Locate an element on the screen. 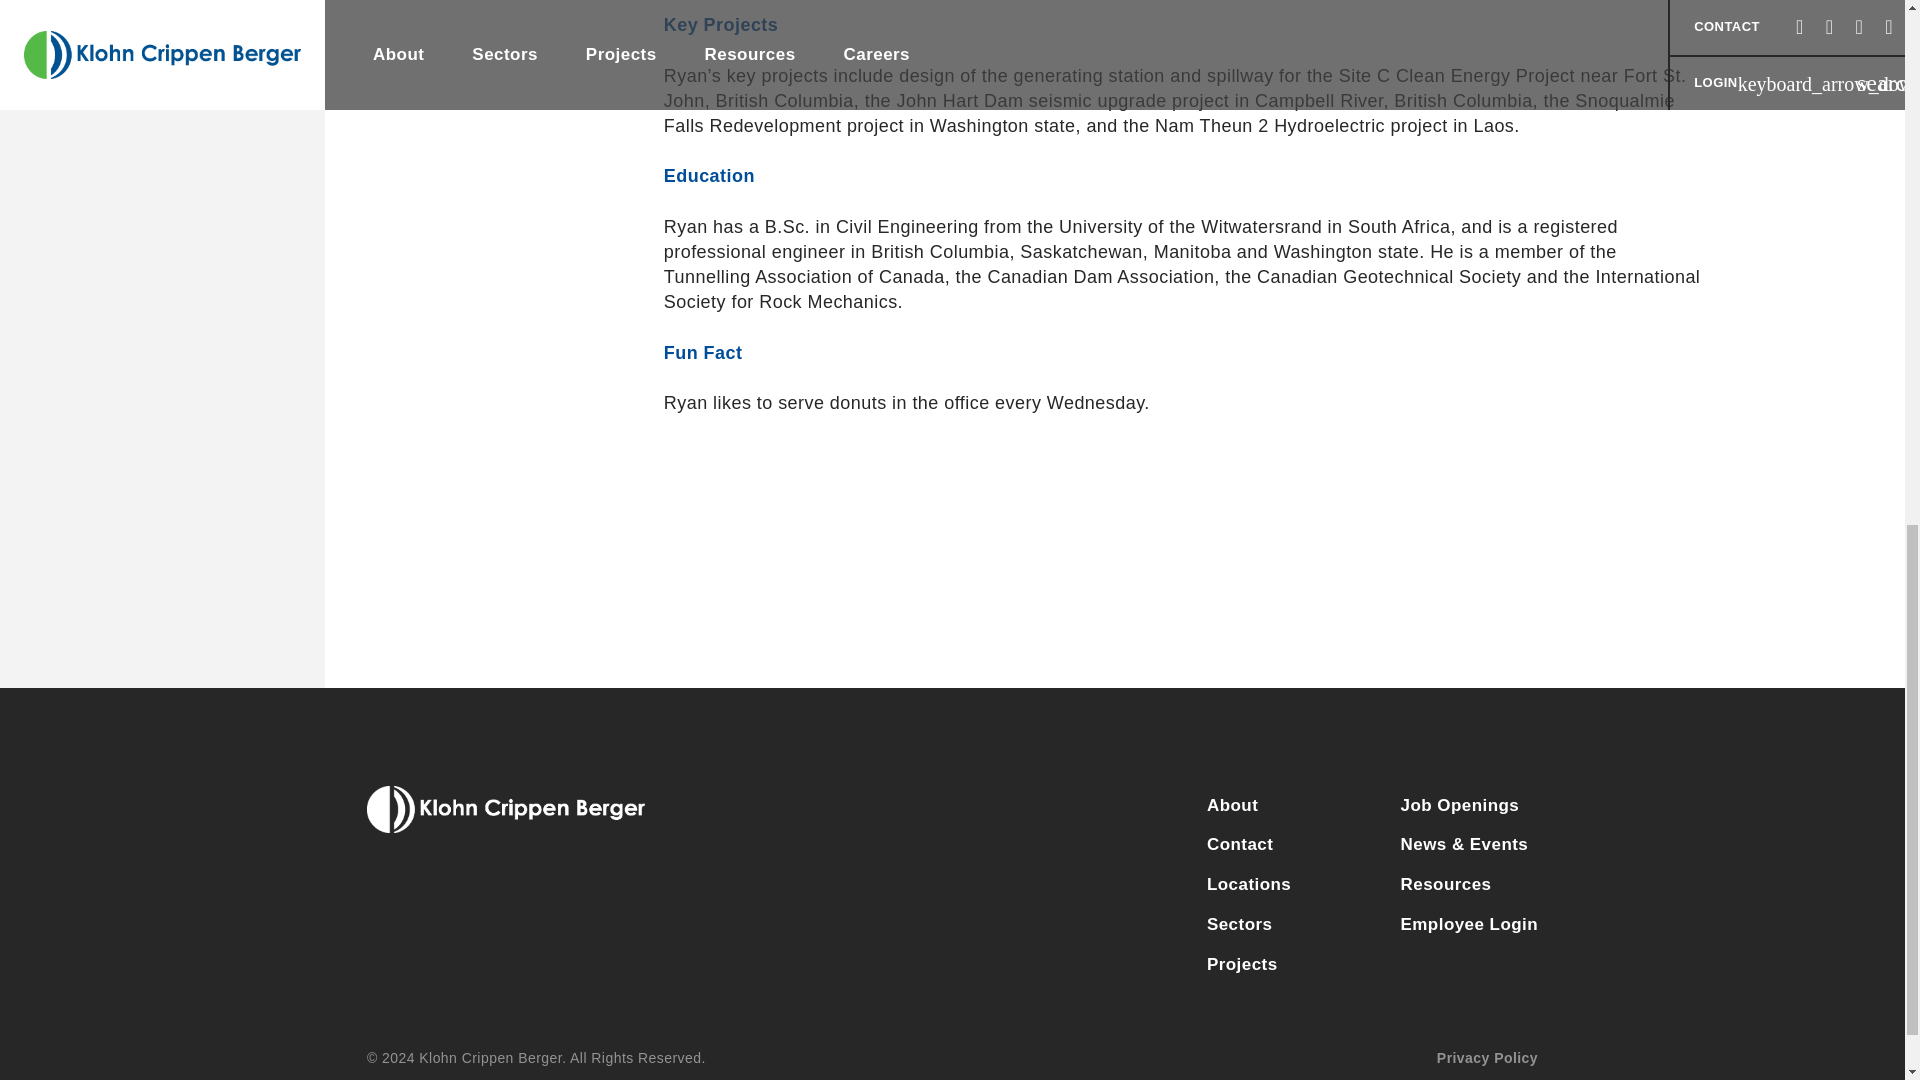 Image resolution: width=1920 pixels, height=1080 pixels. Contact is located at coordinates (1276, 845).